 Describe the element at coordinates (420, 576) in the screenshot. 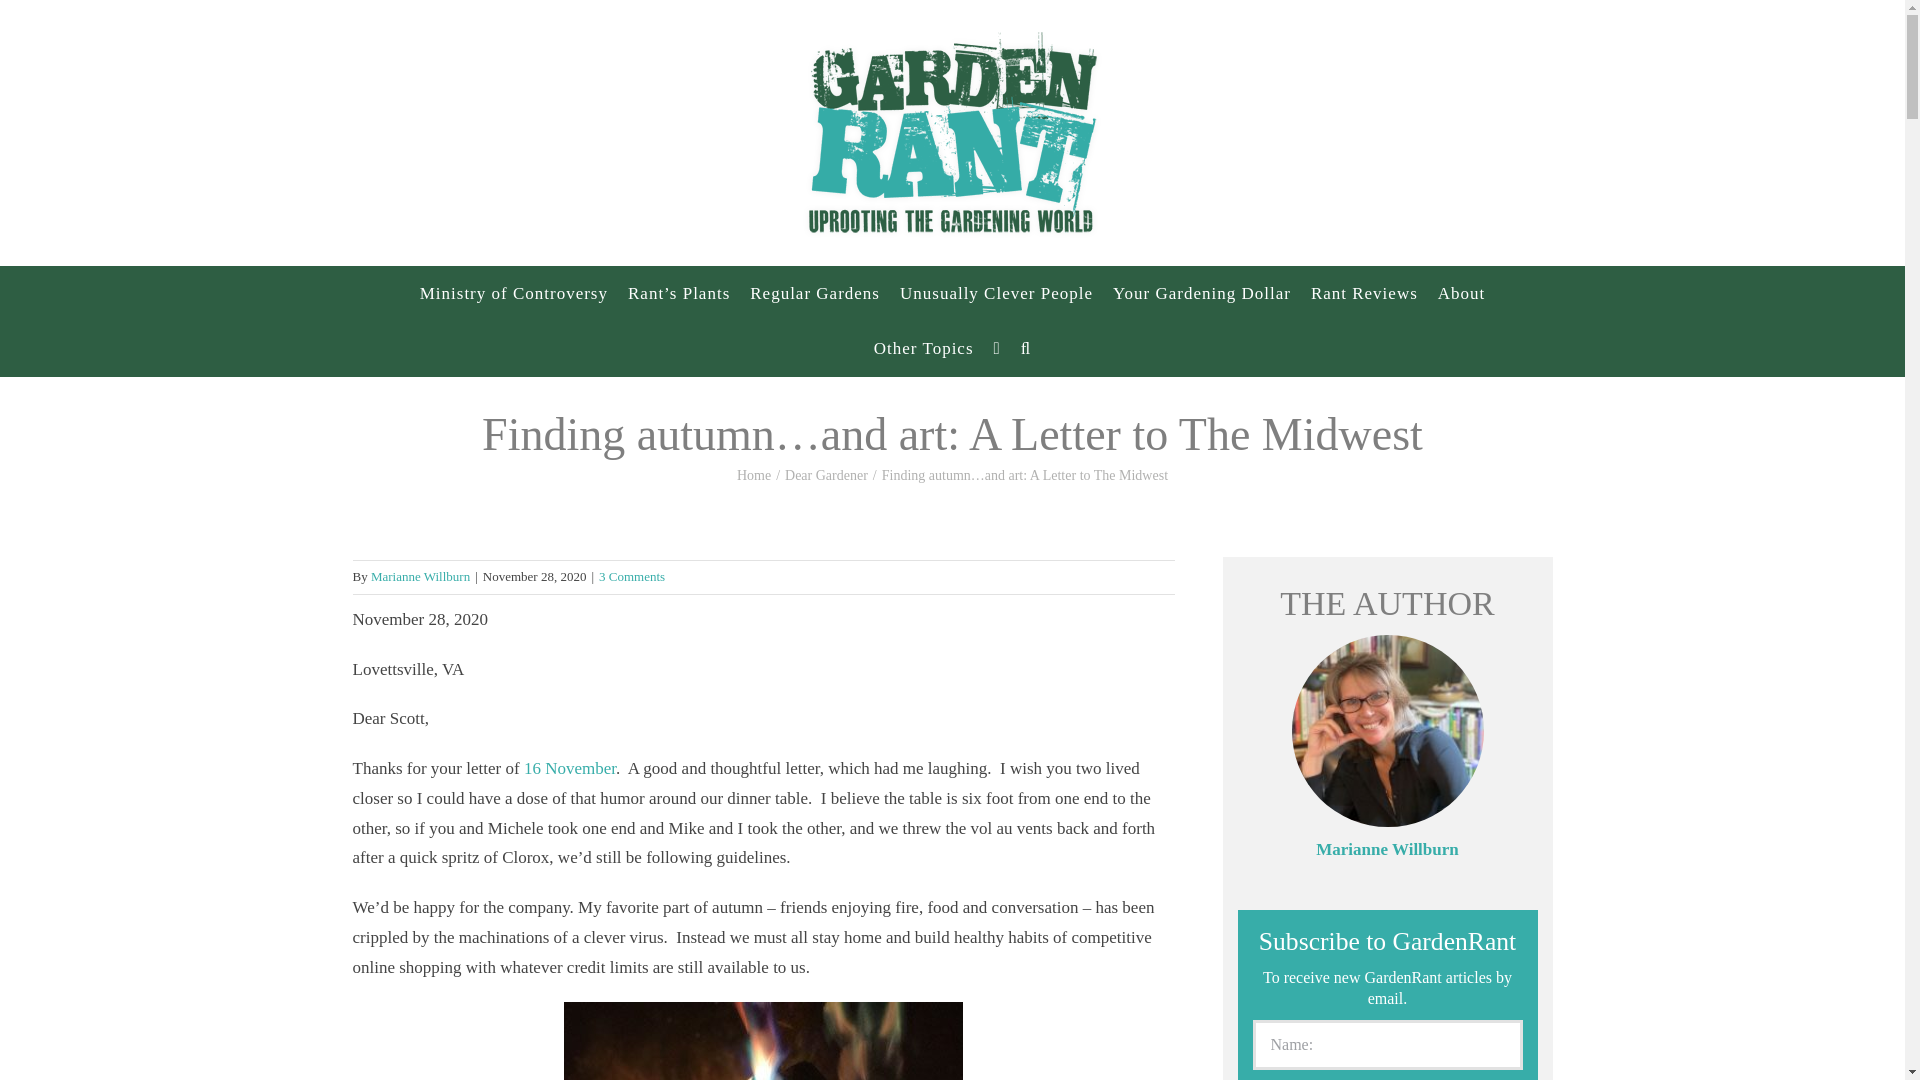

I see `Posts by Marianne Willburn` at that location.